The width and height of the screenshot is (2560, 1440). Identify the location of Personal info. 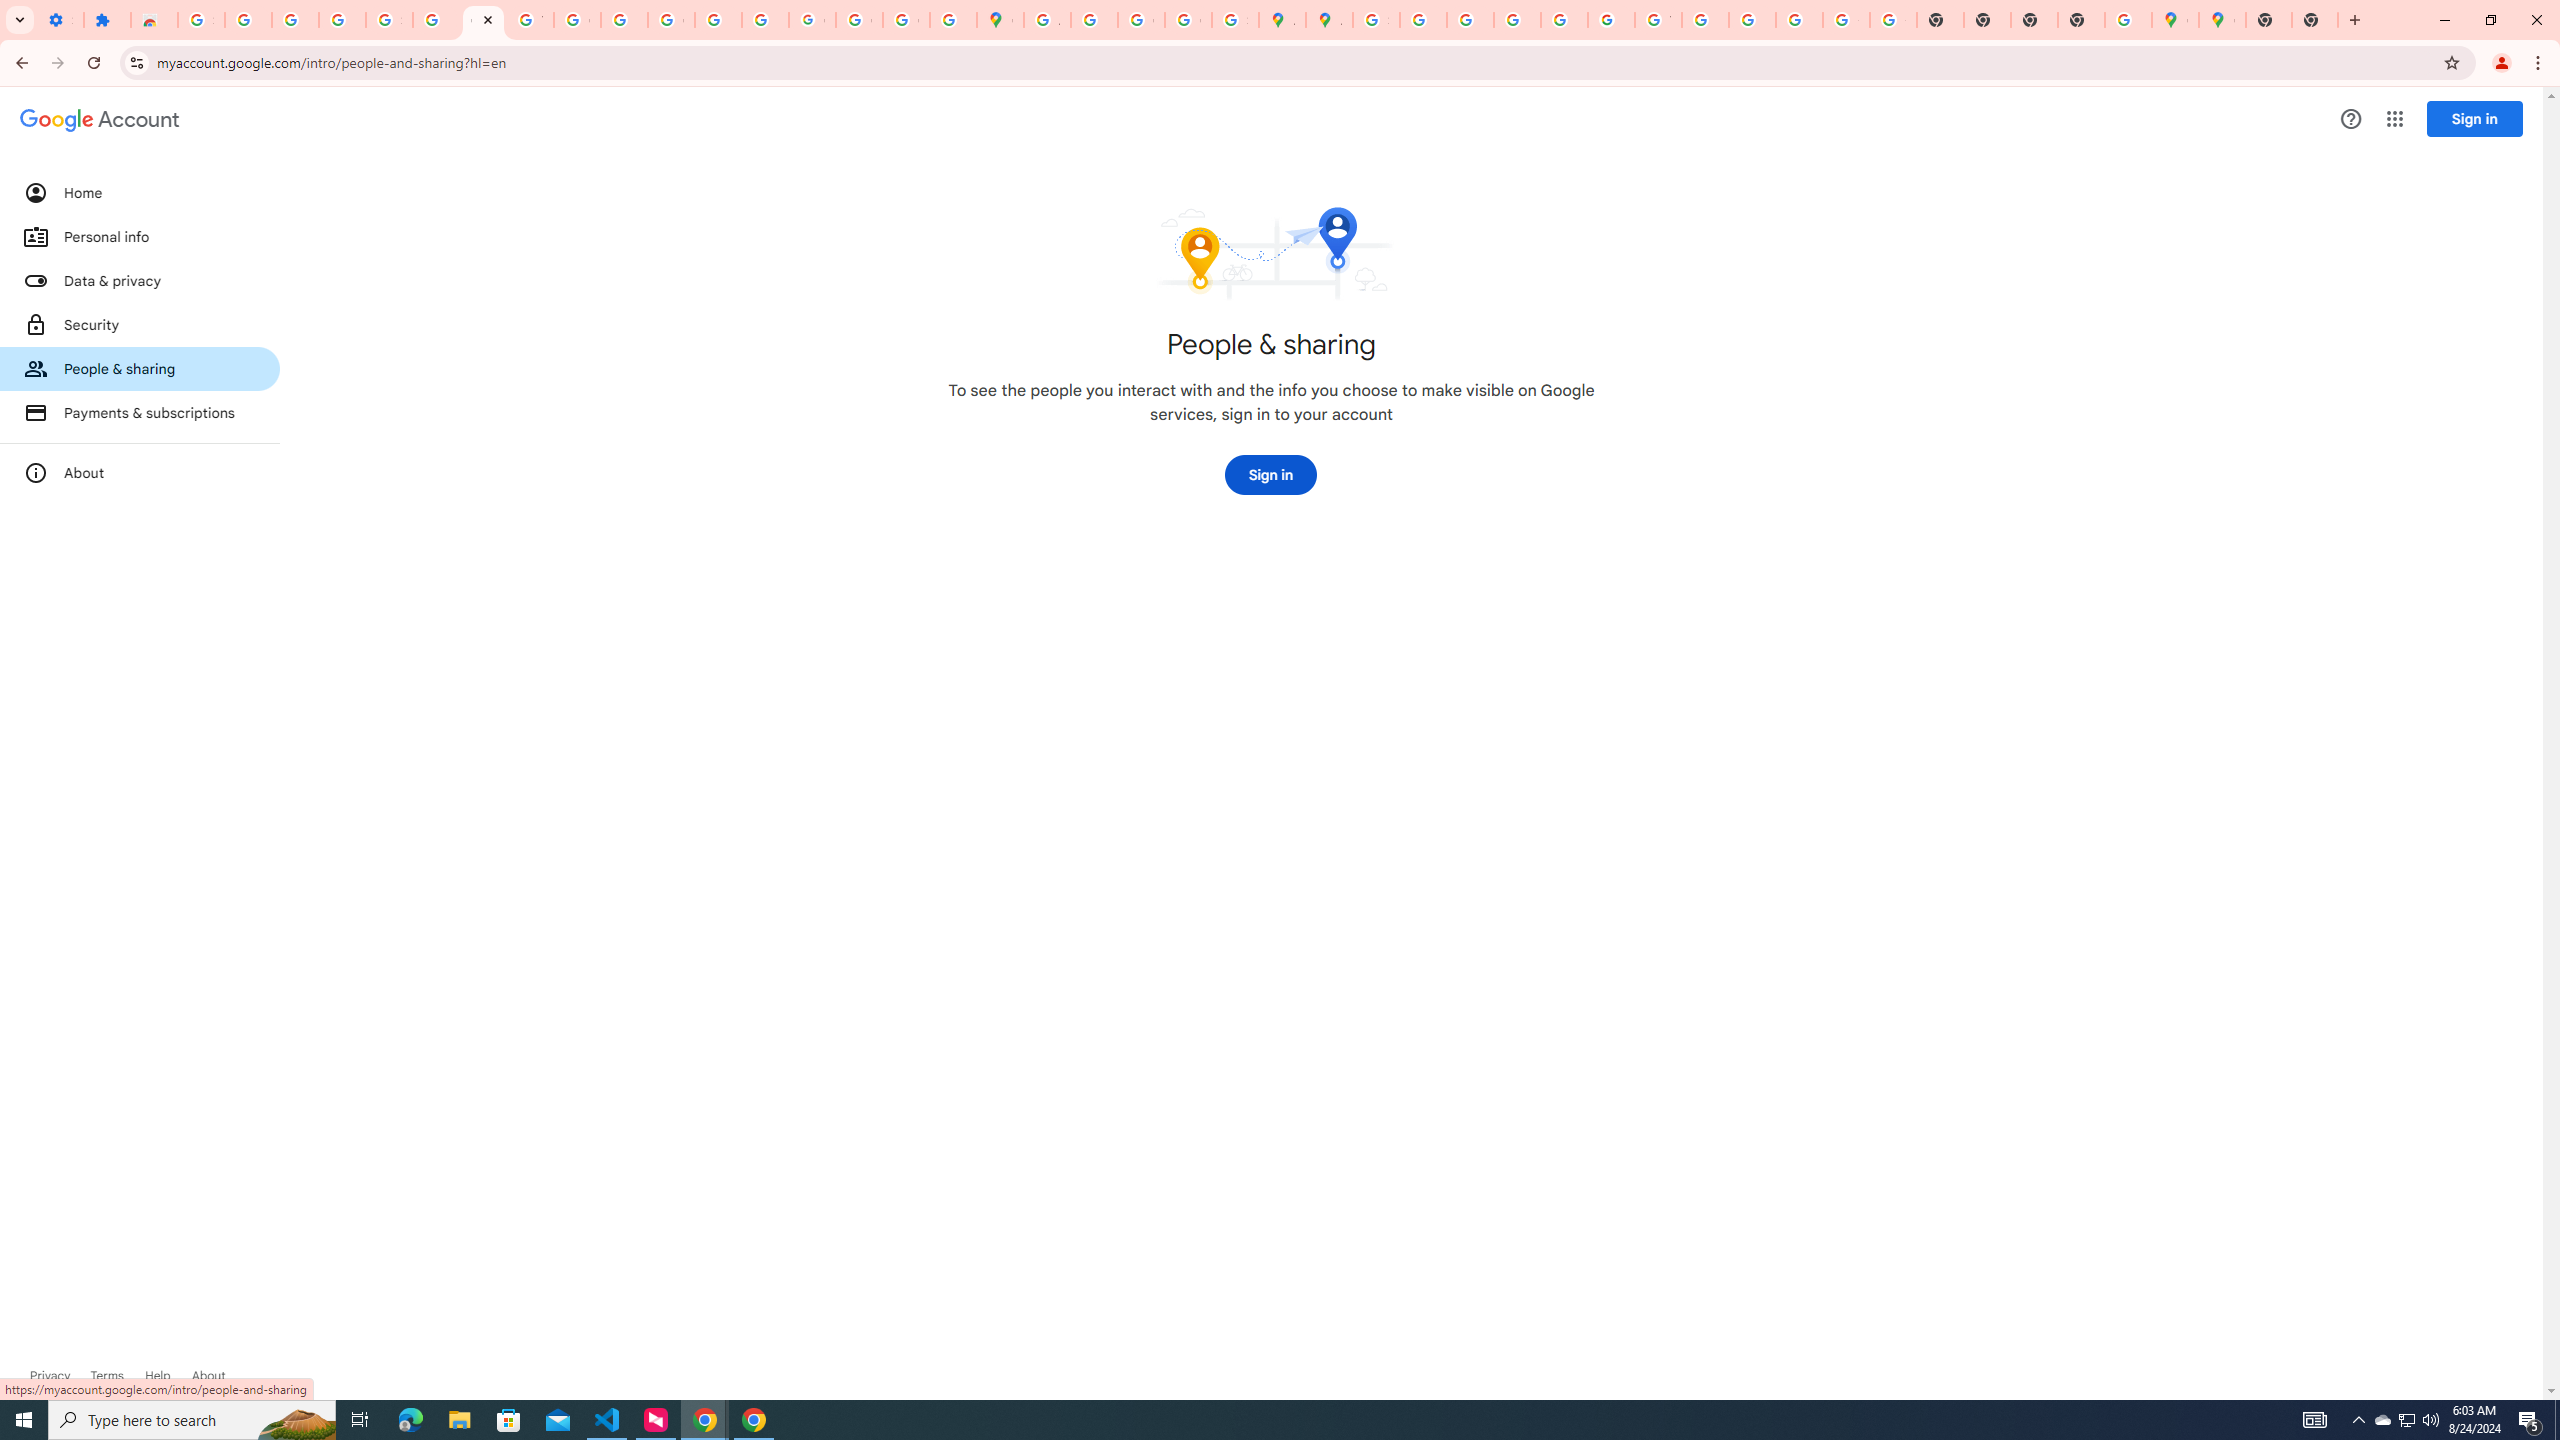
(140, 236).